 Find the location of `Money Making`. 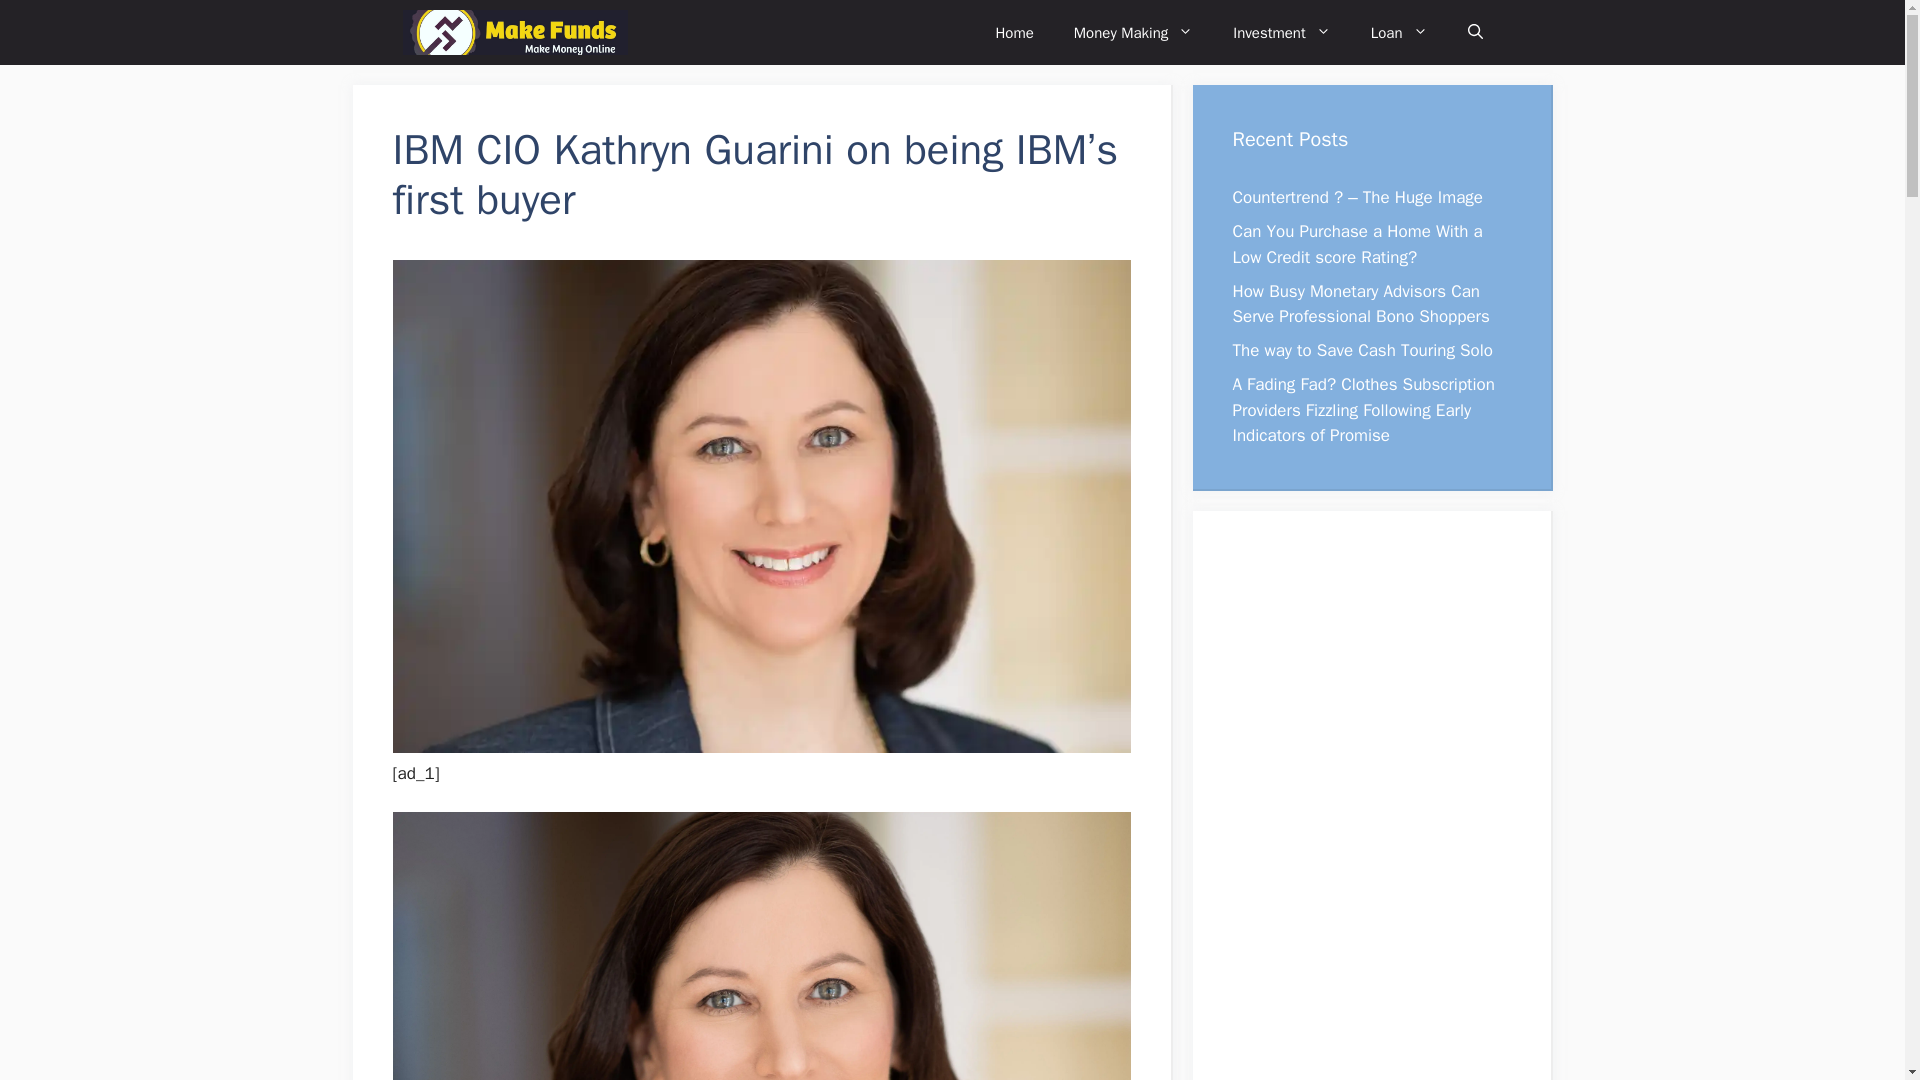

Money Making is located at coordinates (1134, 32).